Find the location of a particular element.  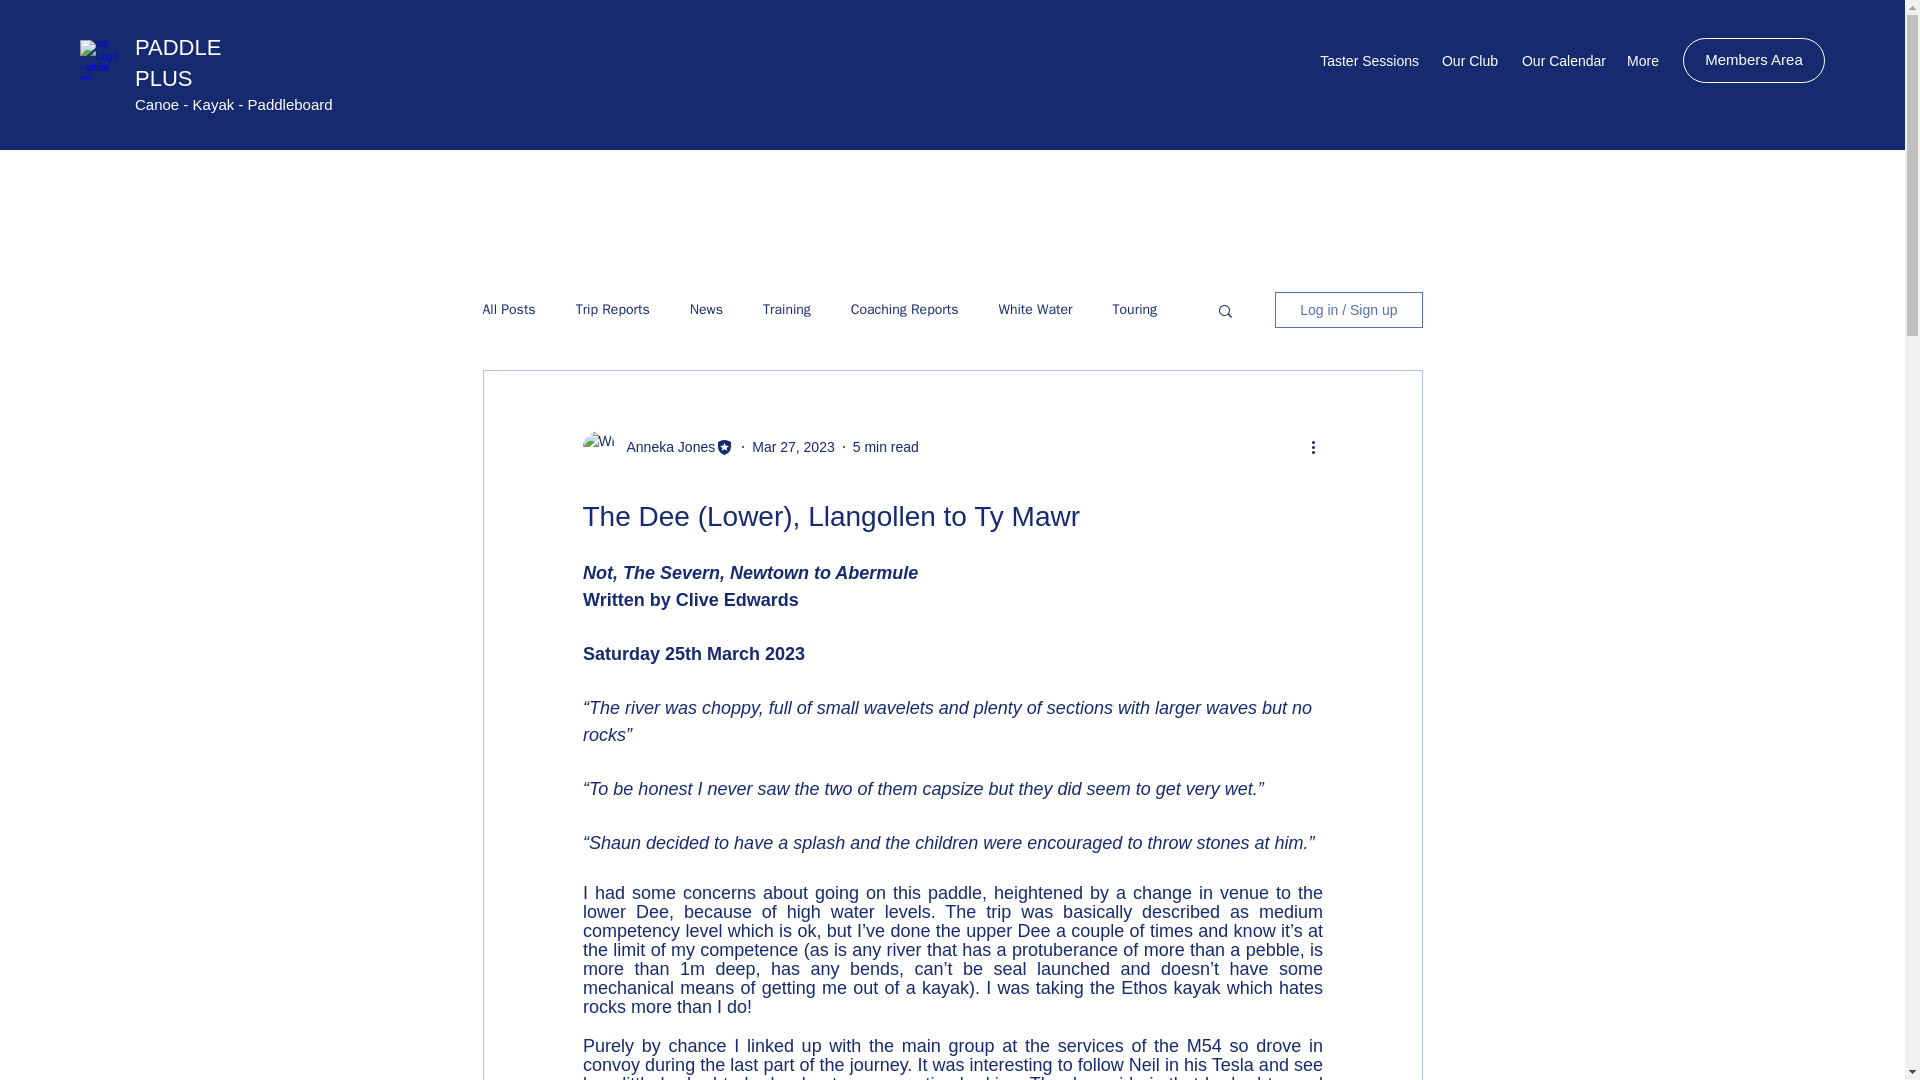

Anneka Jones is located at coordinates (664, 447).